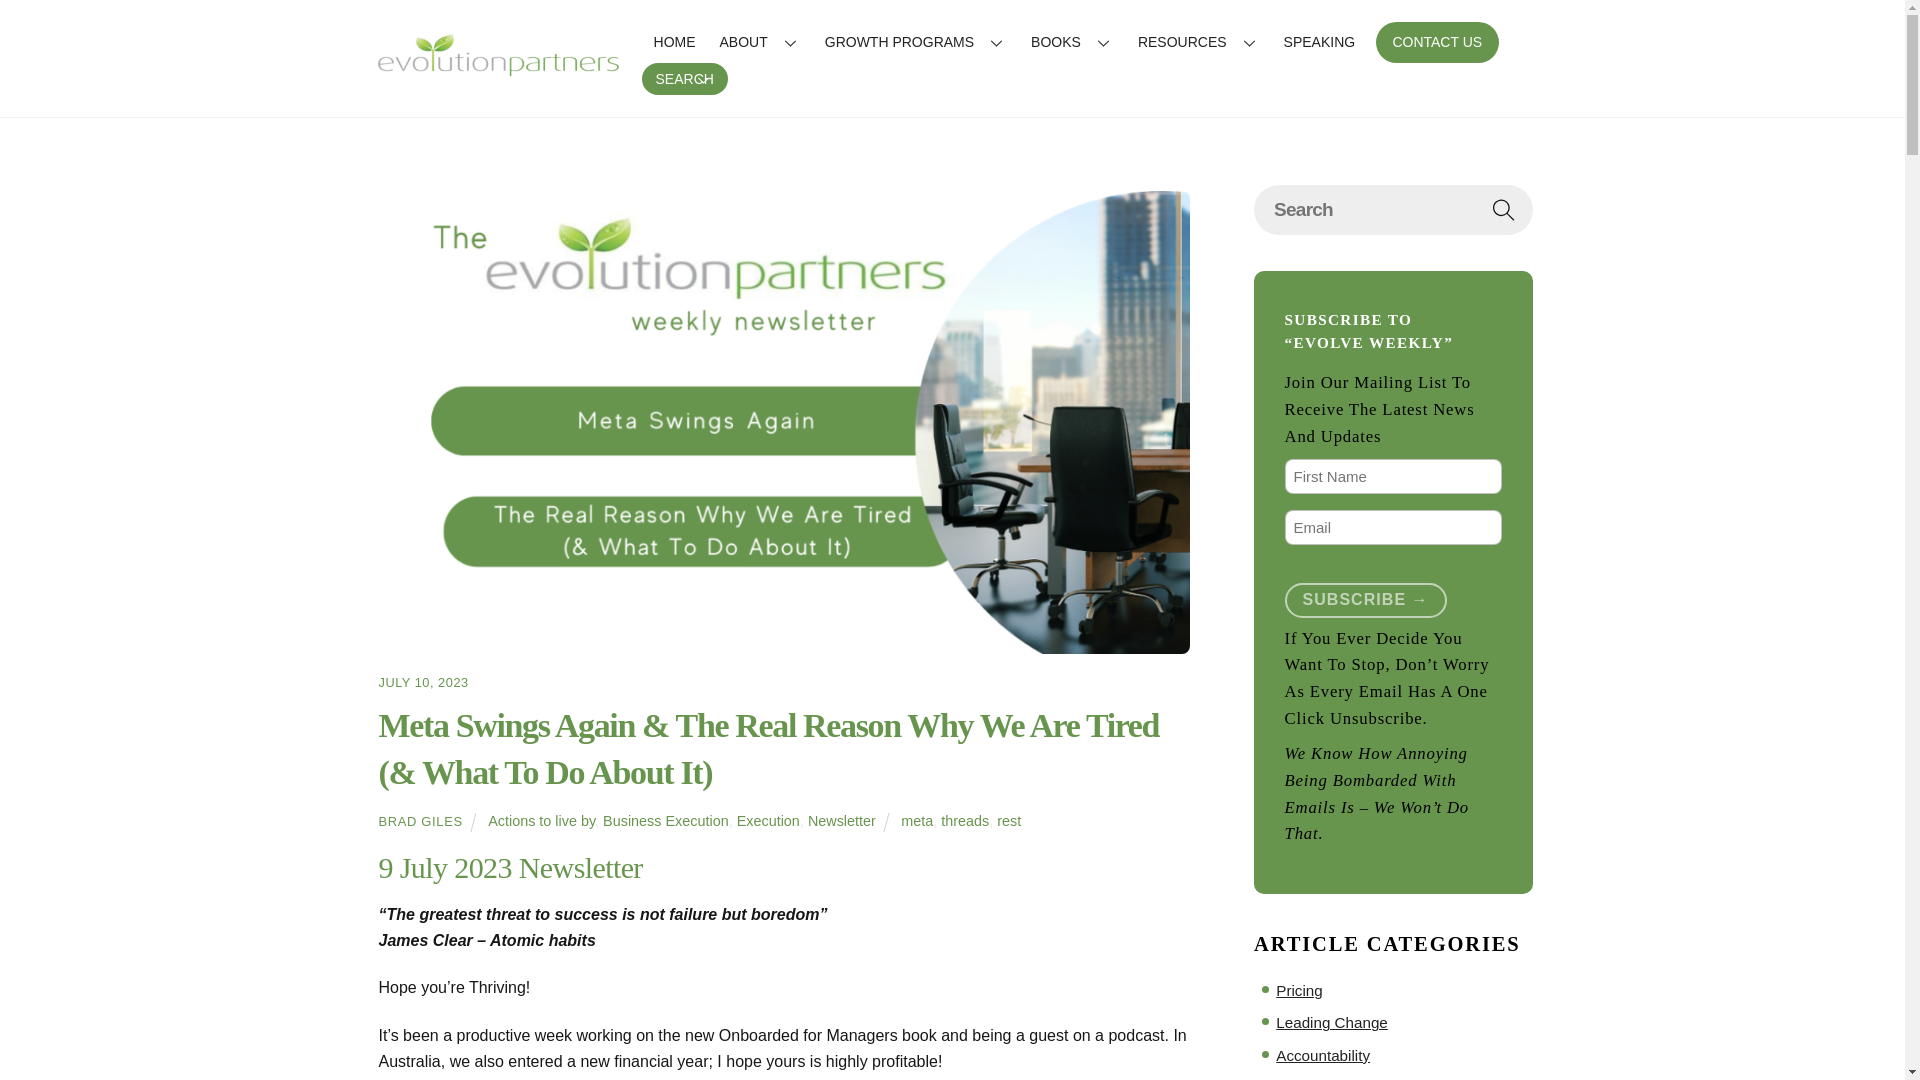  Describe the element at coordinates (497, 70) in the screenshot. I see `Evolution Partners` at that location.